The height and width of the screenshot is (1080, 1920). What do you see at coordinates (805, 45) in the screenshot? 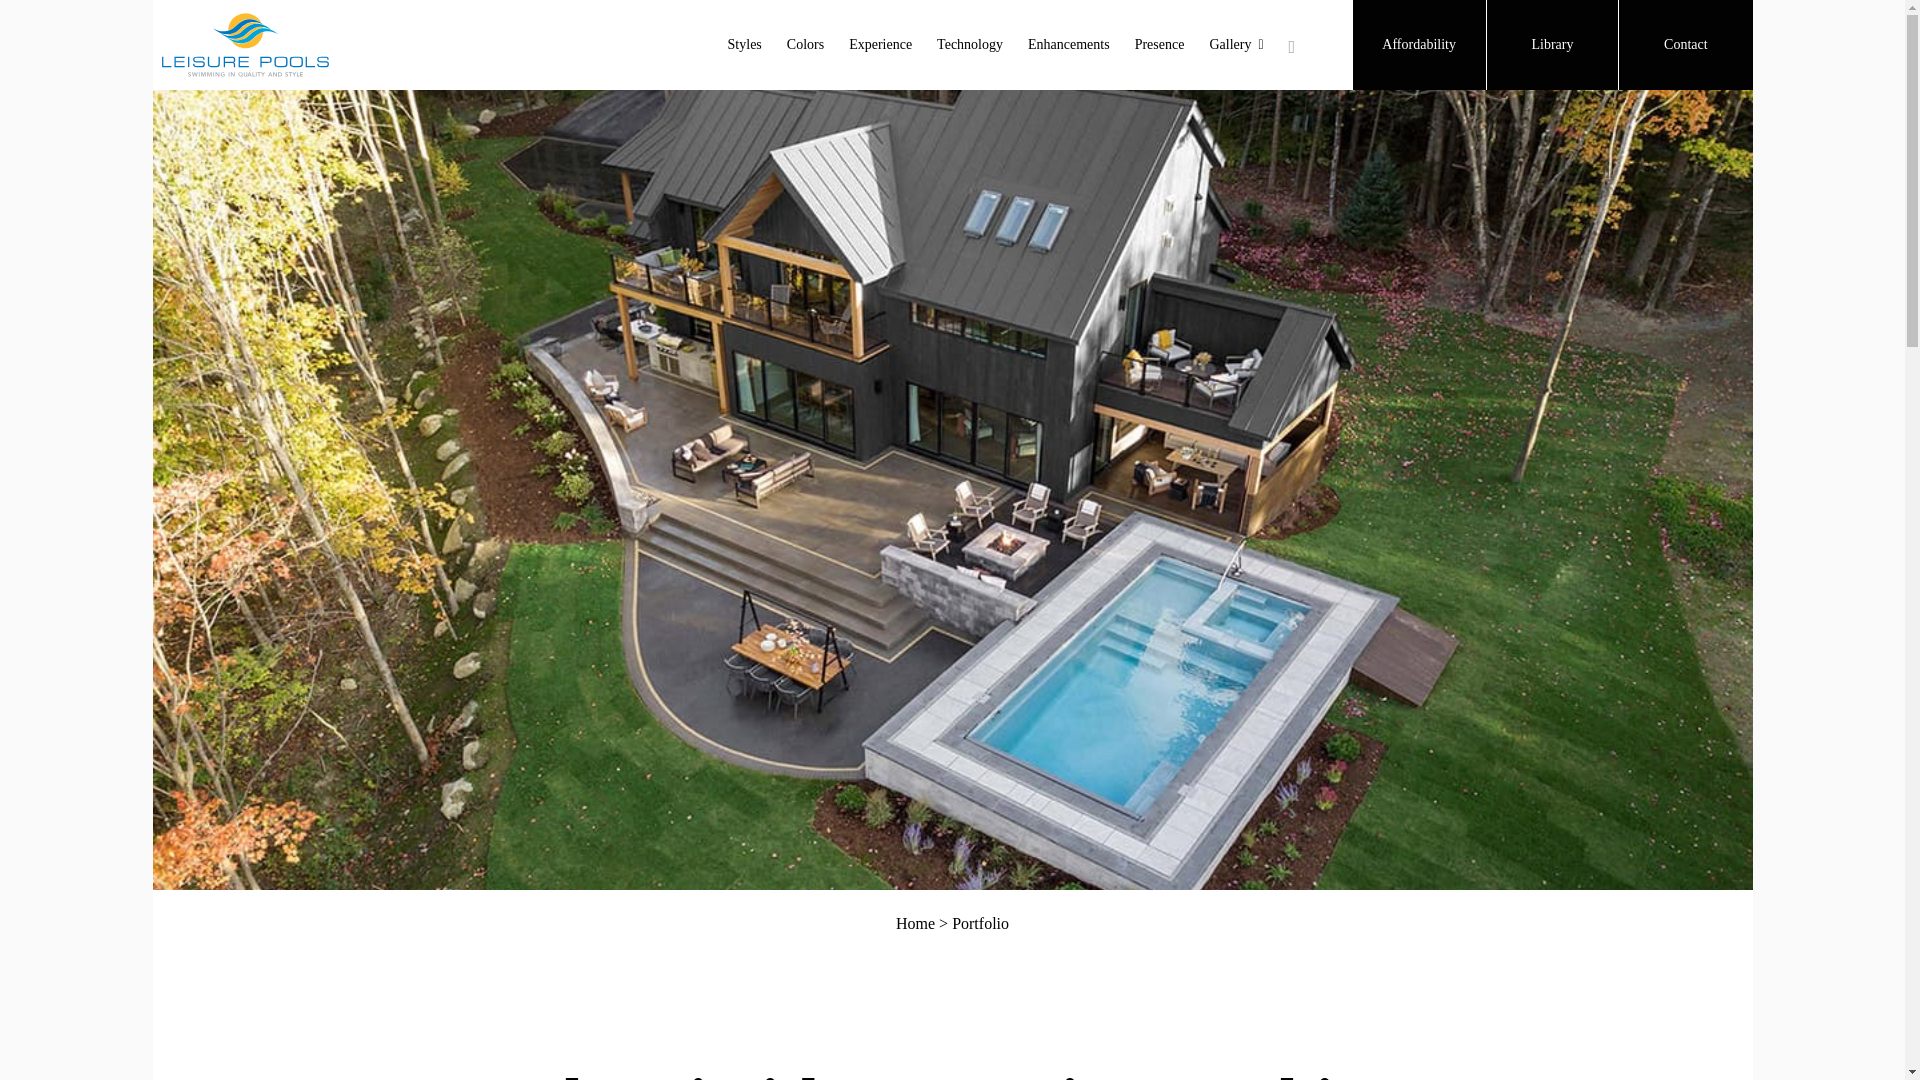
I see `Colors` at bounding box center [805, 45].